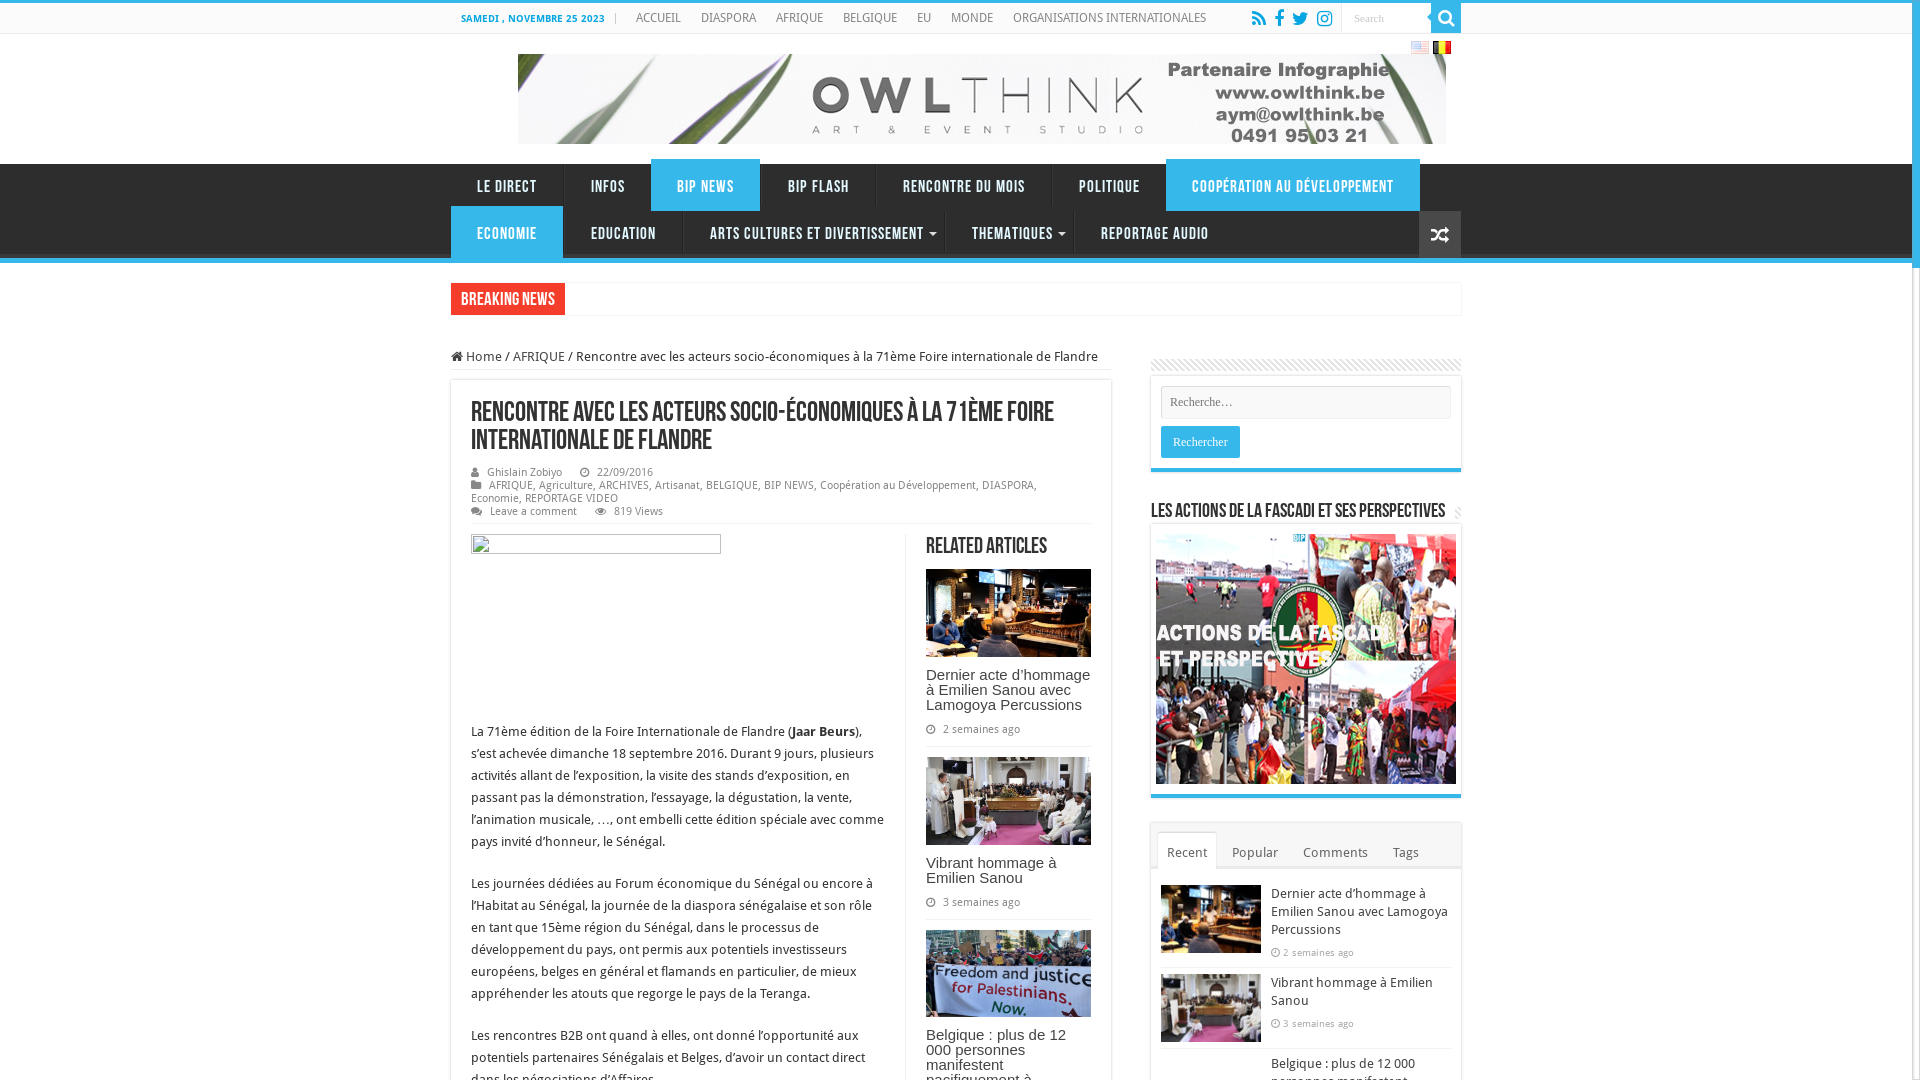 This screenshot has width=1920, height=1080. What do you see at coordinates (1187, 851) in the screenshot?
I see `Recent` at bounding box center [1187, 851].